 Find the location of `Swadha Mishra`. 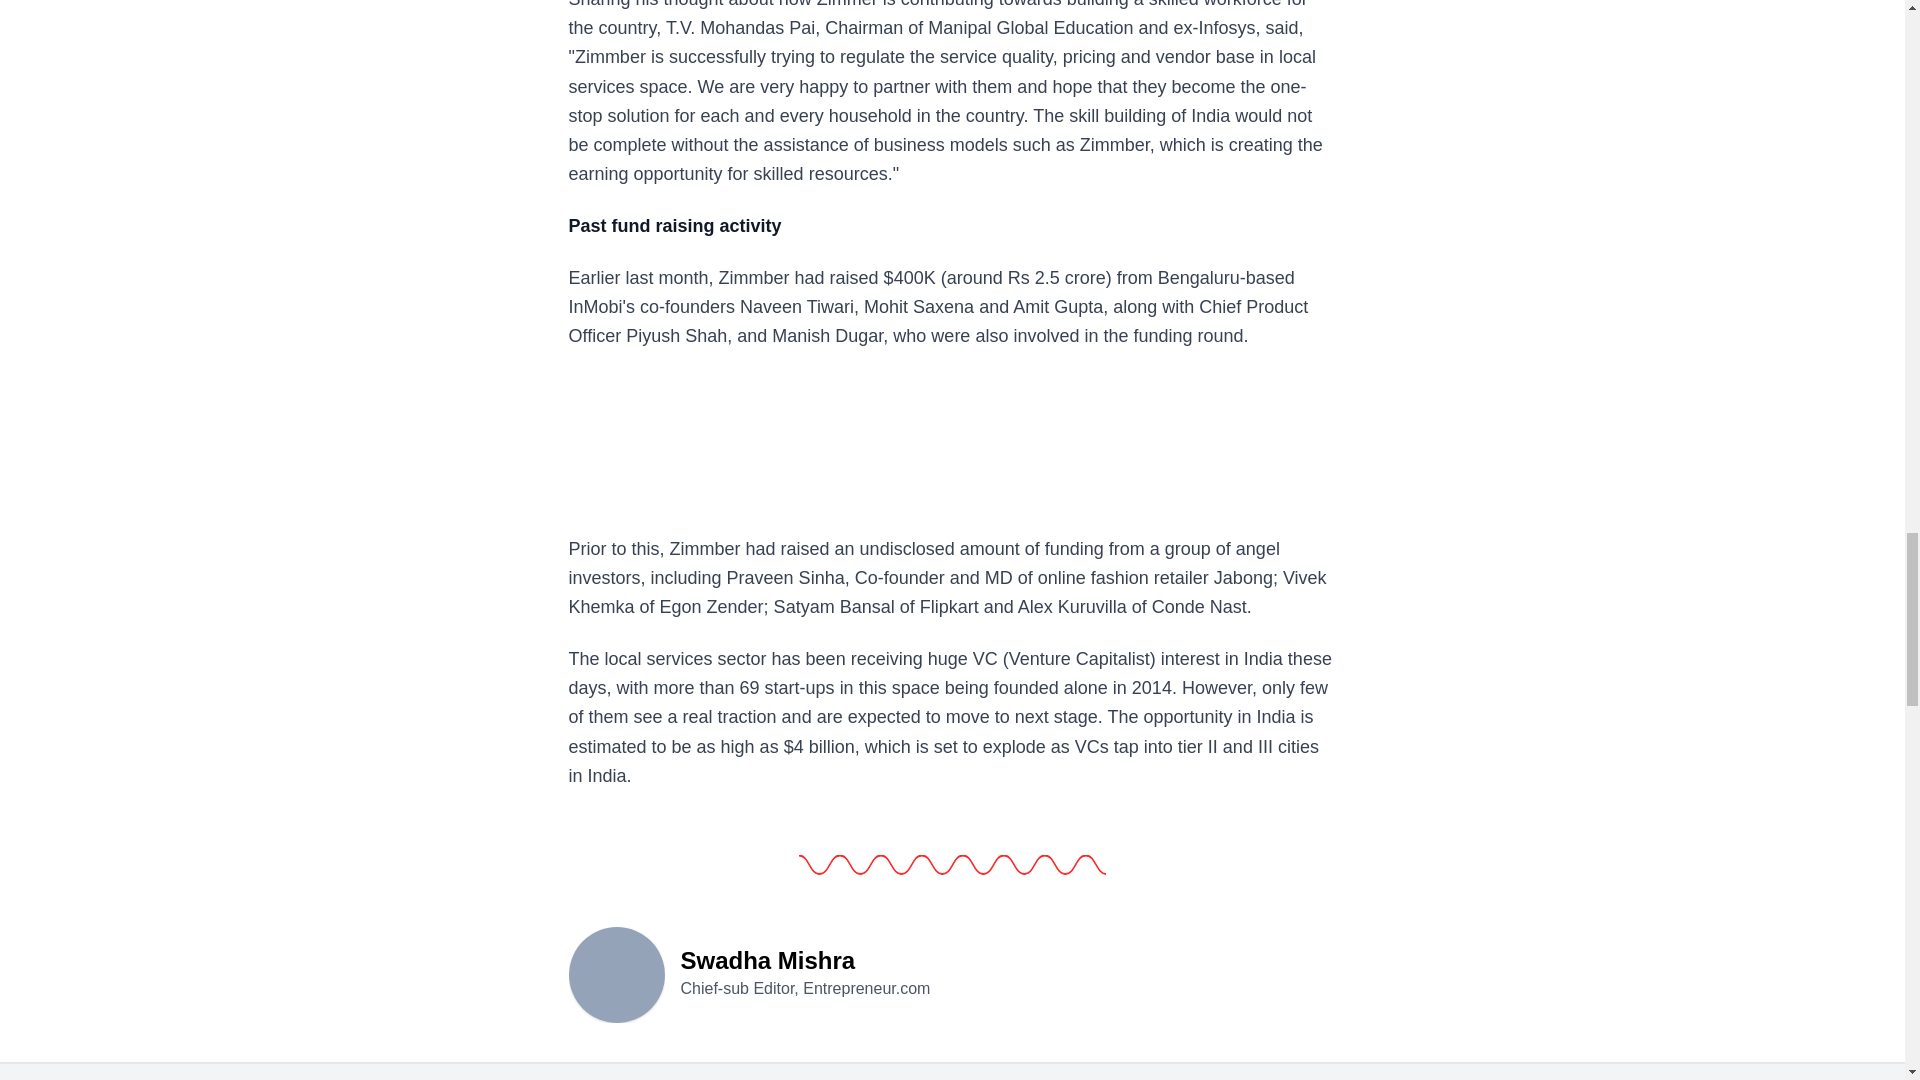

Swadha Mishra is located at coordinates (616, 972).